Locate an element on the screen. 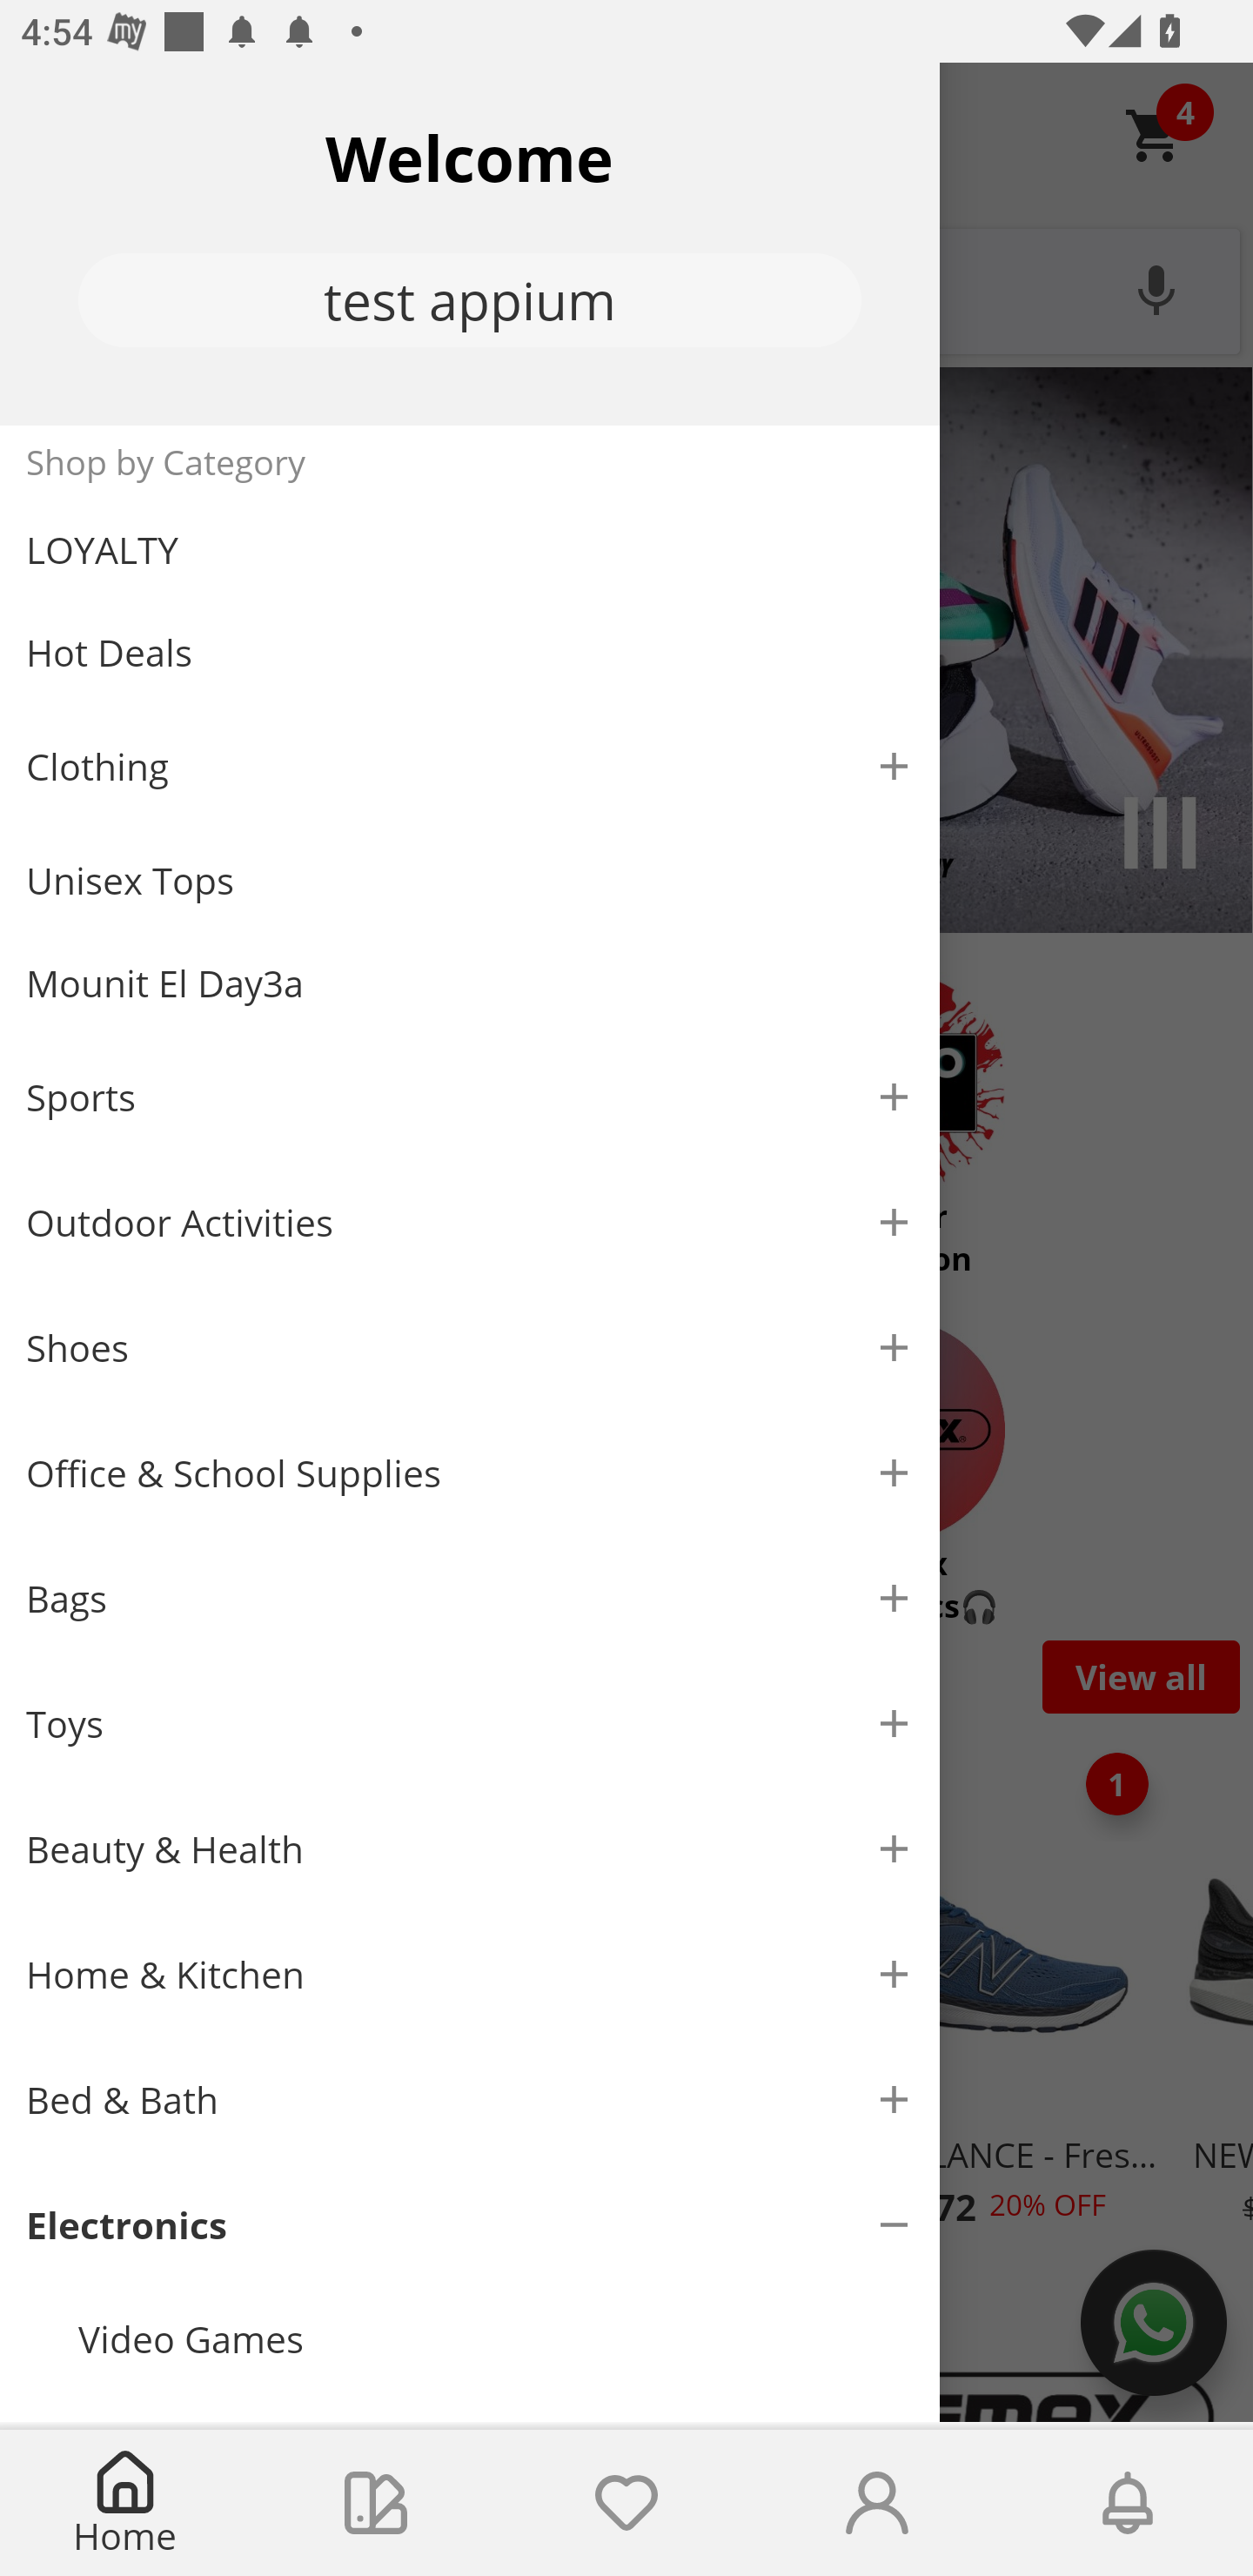 This screenshot has width=1253, height=2576. Clothing is located at coordinates (470, 766).